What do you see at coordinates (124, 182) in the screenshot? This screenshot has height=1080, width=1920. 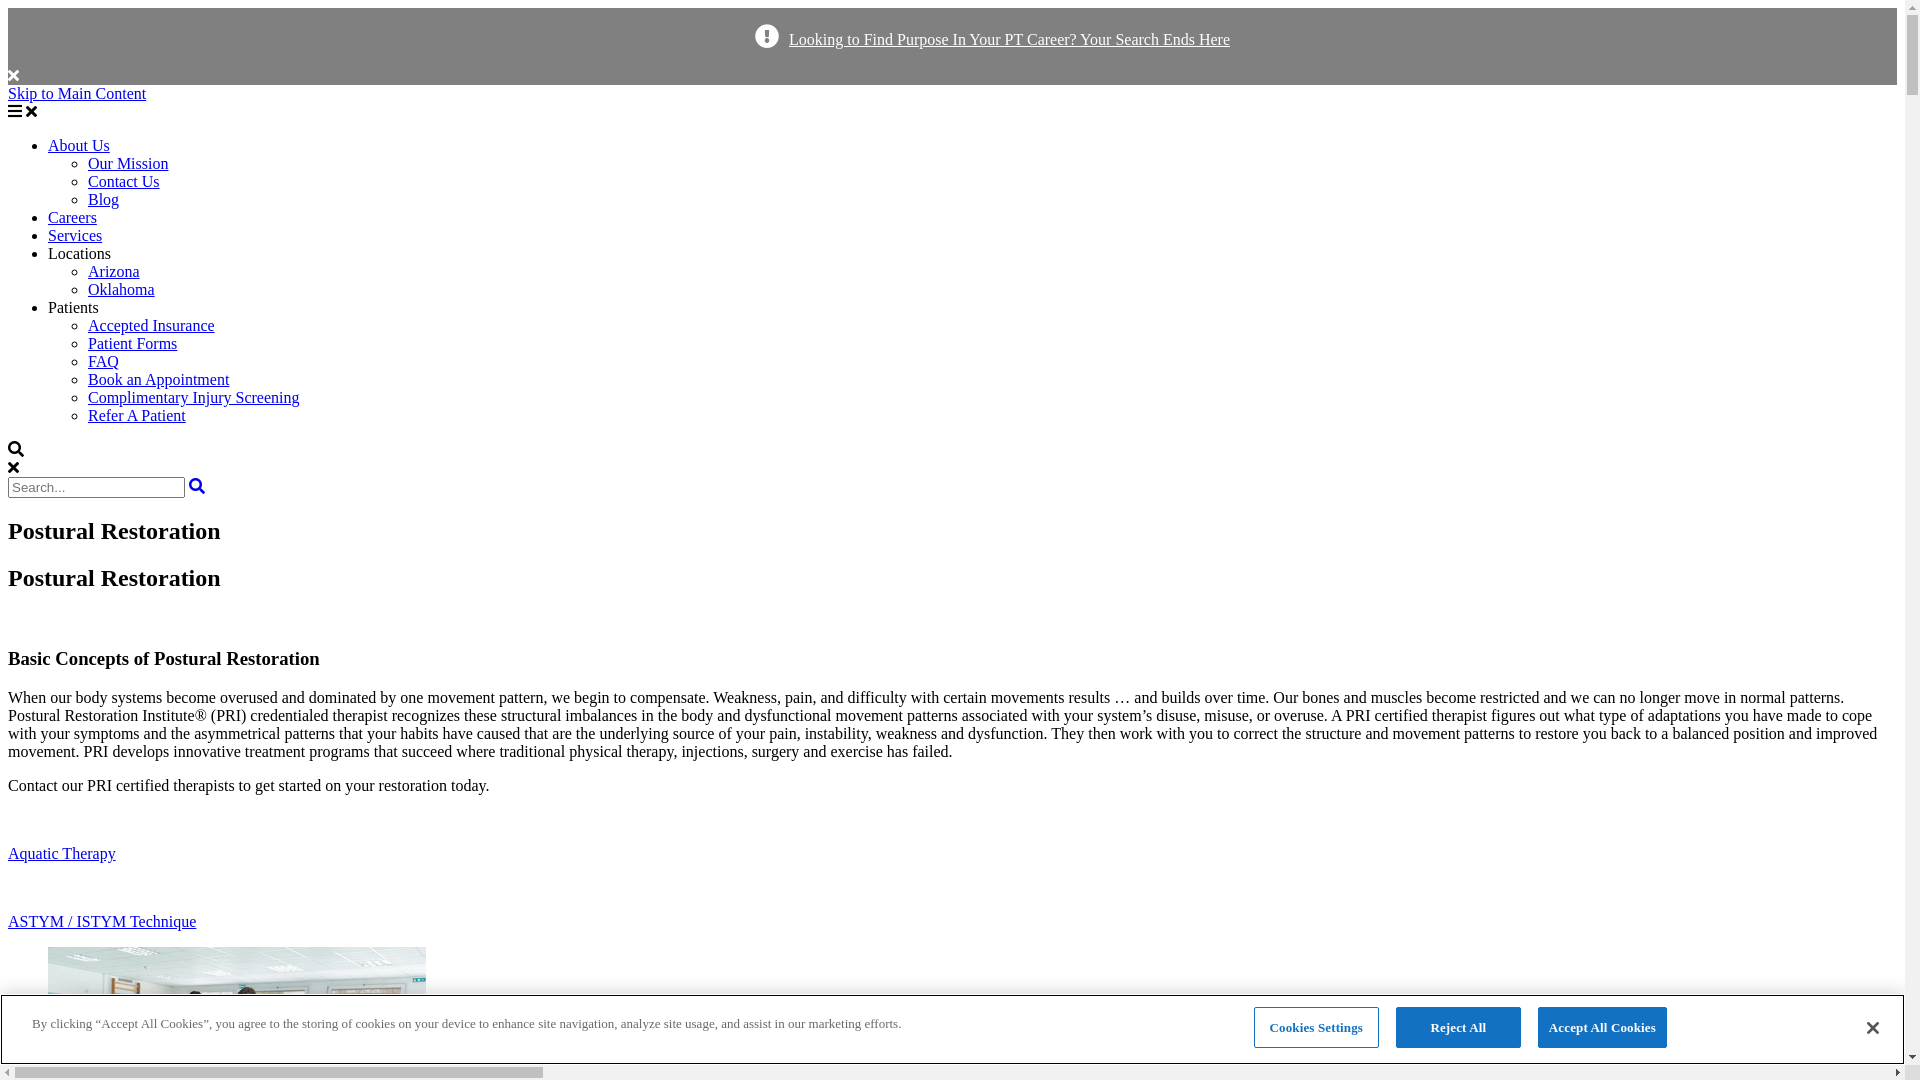 I see `Contact Us` at bounding box center [124, 182].